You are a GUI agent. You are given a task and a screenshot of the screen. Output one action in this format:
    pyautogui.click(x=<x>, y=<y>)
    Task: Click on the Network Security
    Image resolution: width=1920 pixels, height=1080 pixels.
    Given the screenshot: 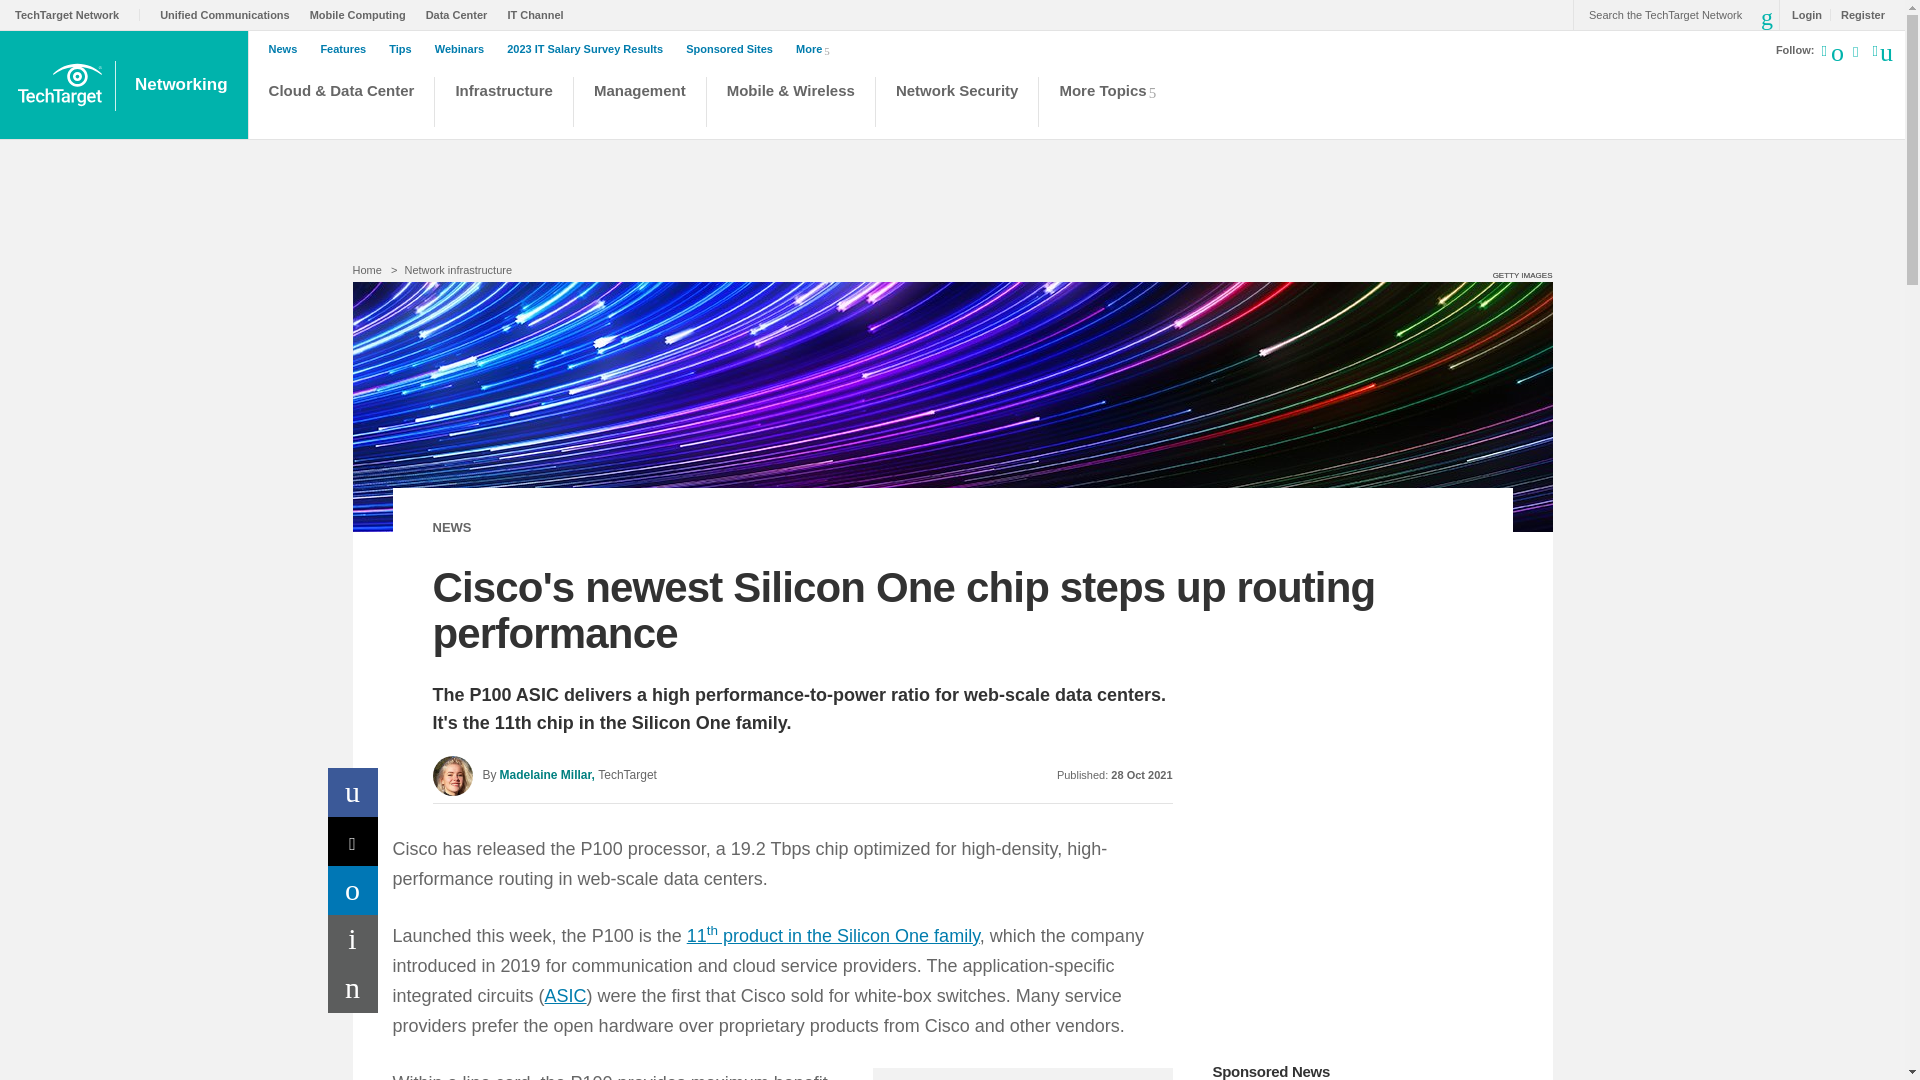 What is the action you would take?
    pyautogui.click(x=958, y=104)
    